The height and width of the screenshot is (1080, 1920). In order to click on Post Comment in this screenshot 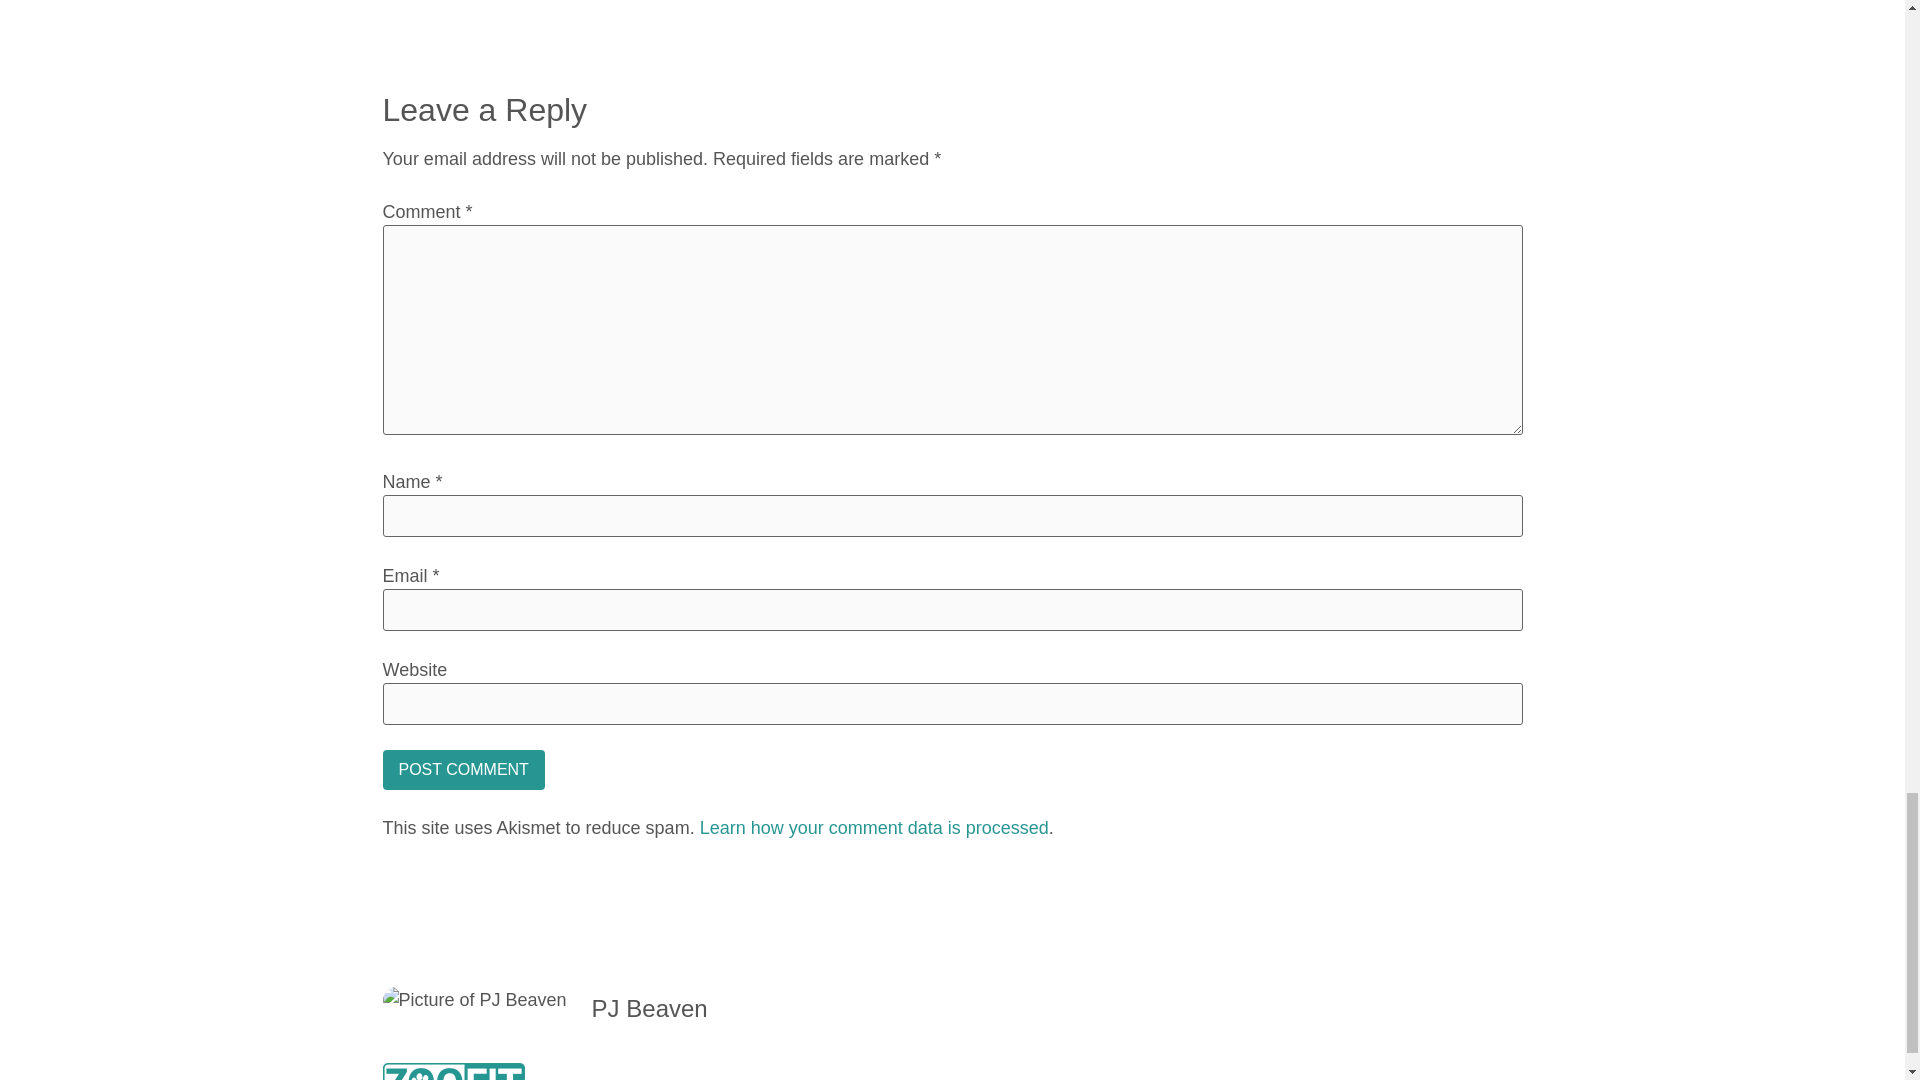, I will do `click(462, 769)`.